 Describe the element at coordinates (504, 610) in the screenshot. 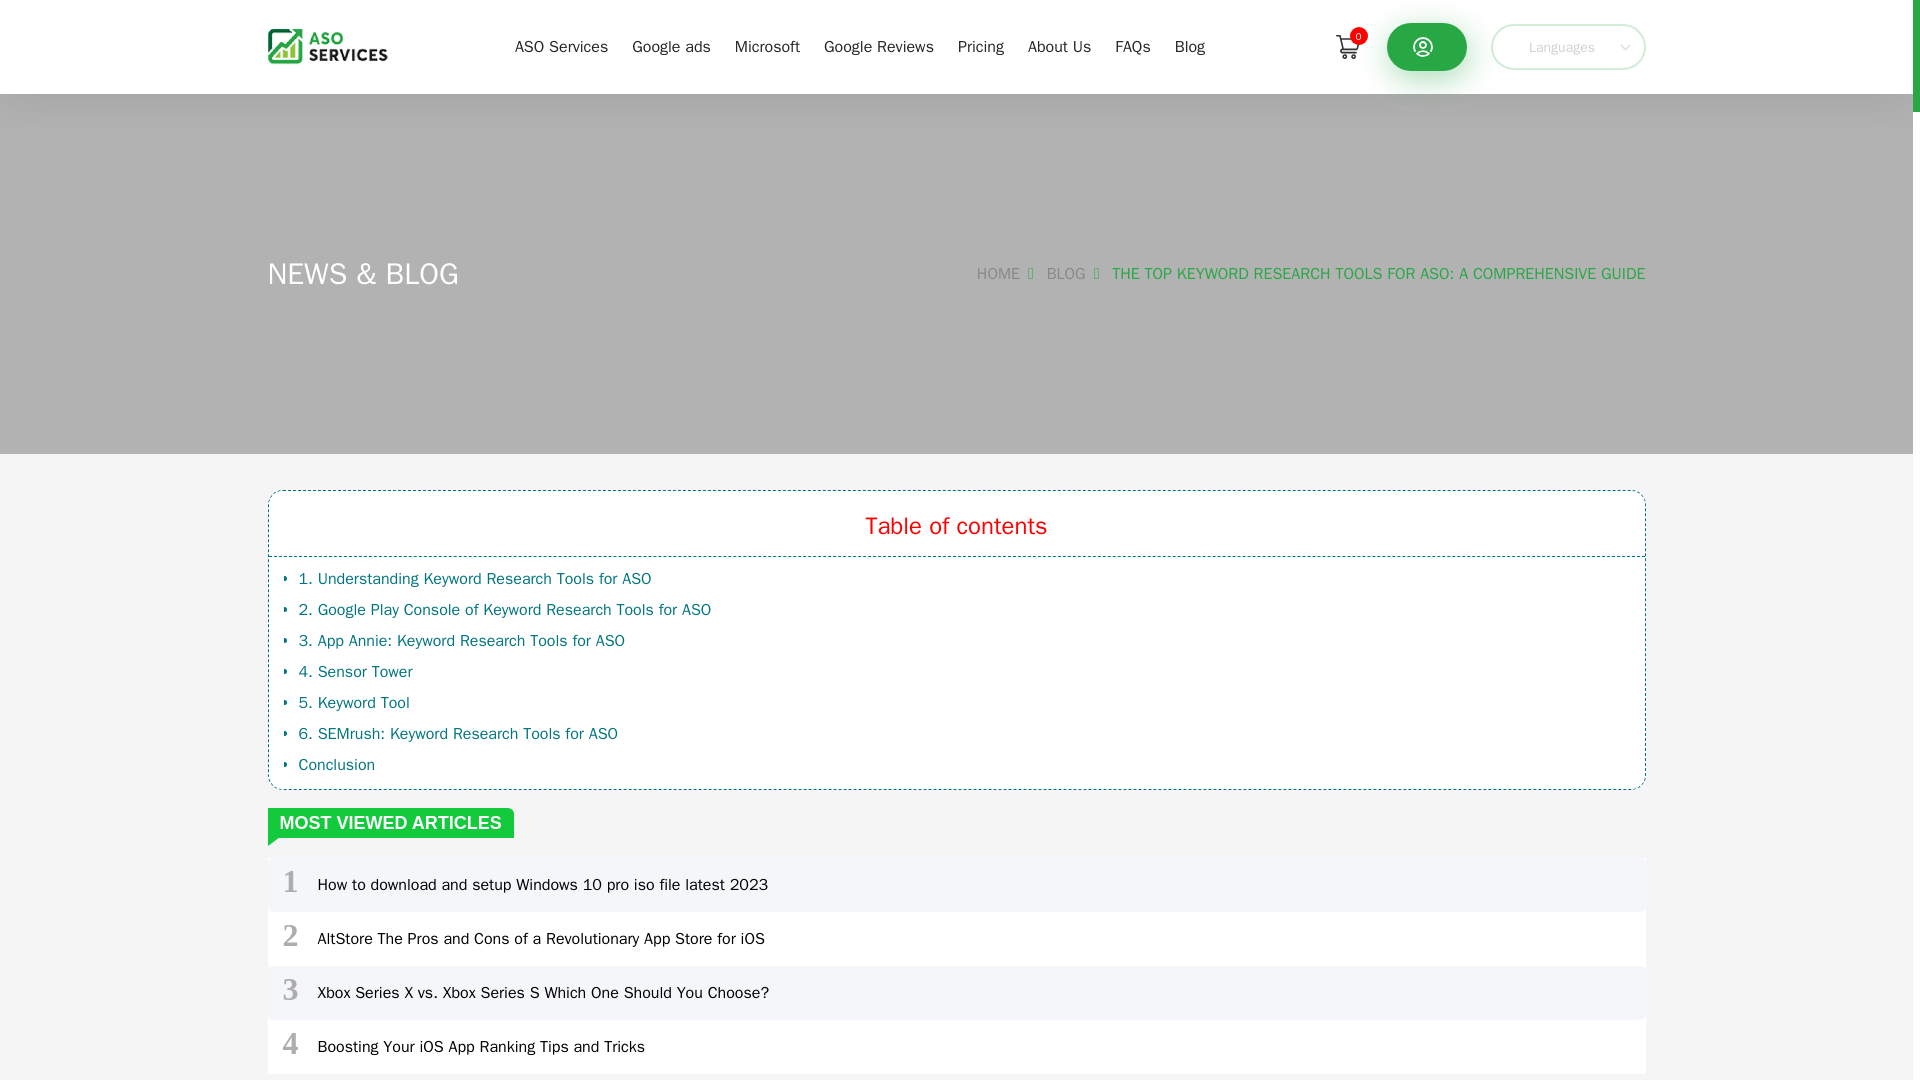

I see `2. Google Play Console of Keyword Research Tools for ASO` at that location.